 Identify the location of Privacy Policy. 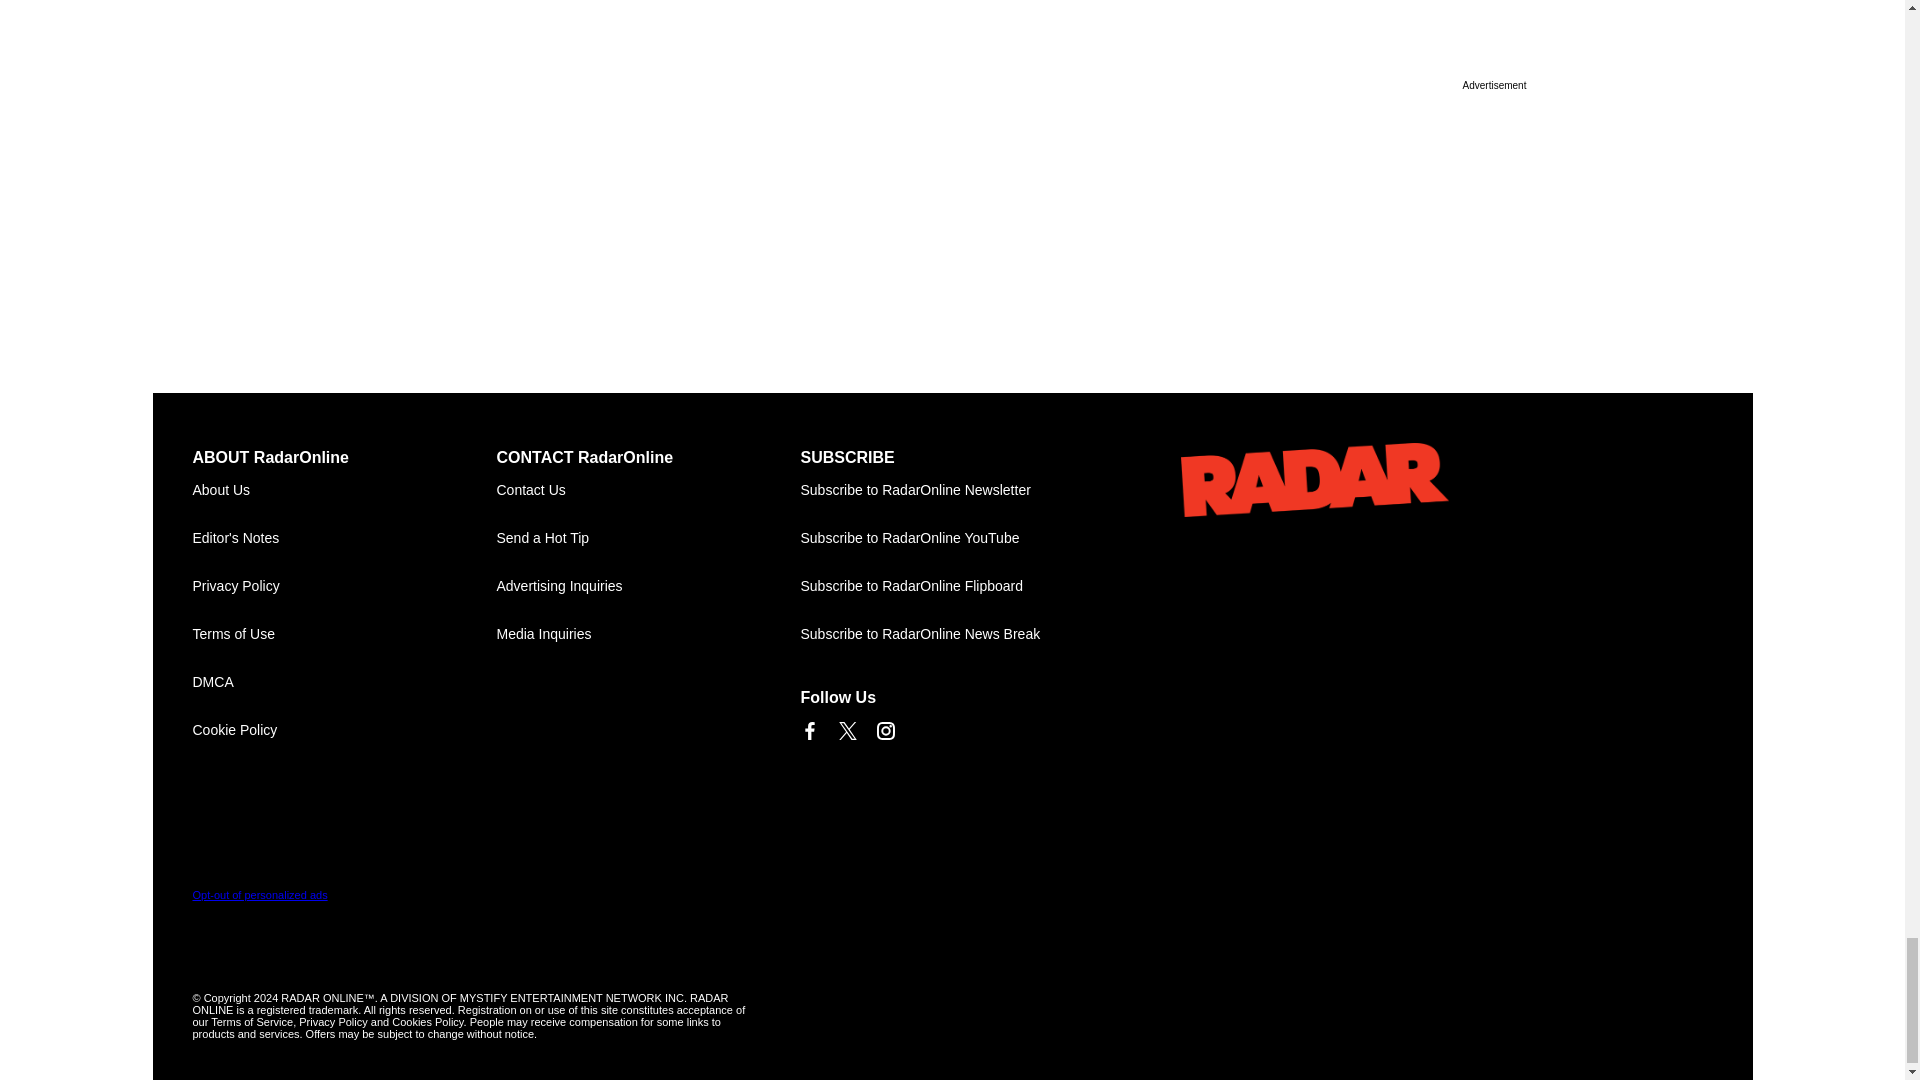
(344, 586).